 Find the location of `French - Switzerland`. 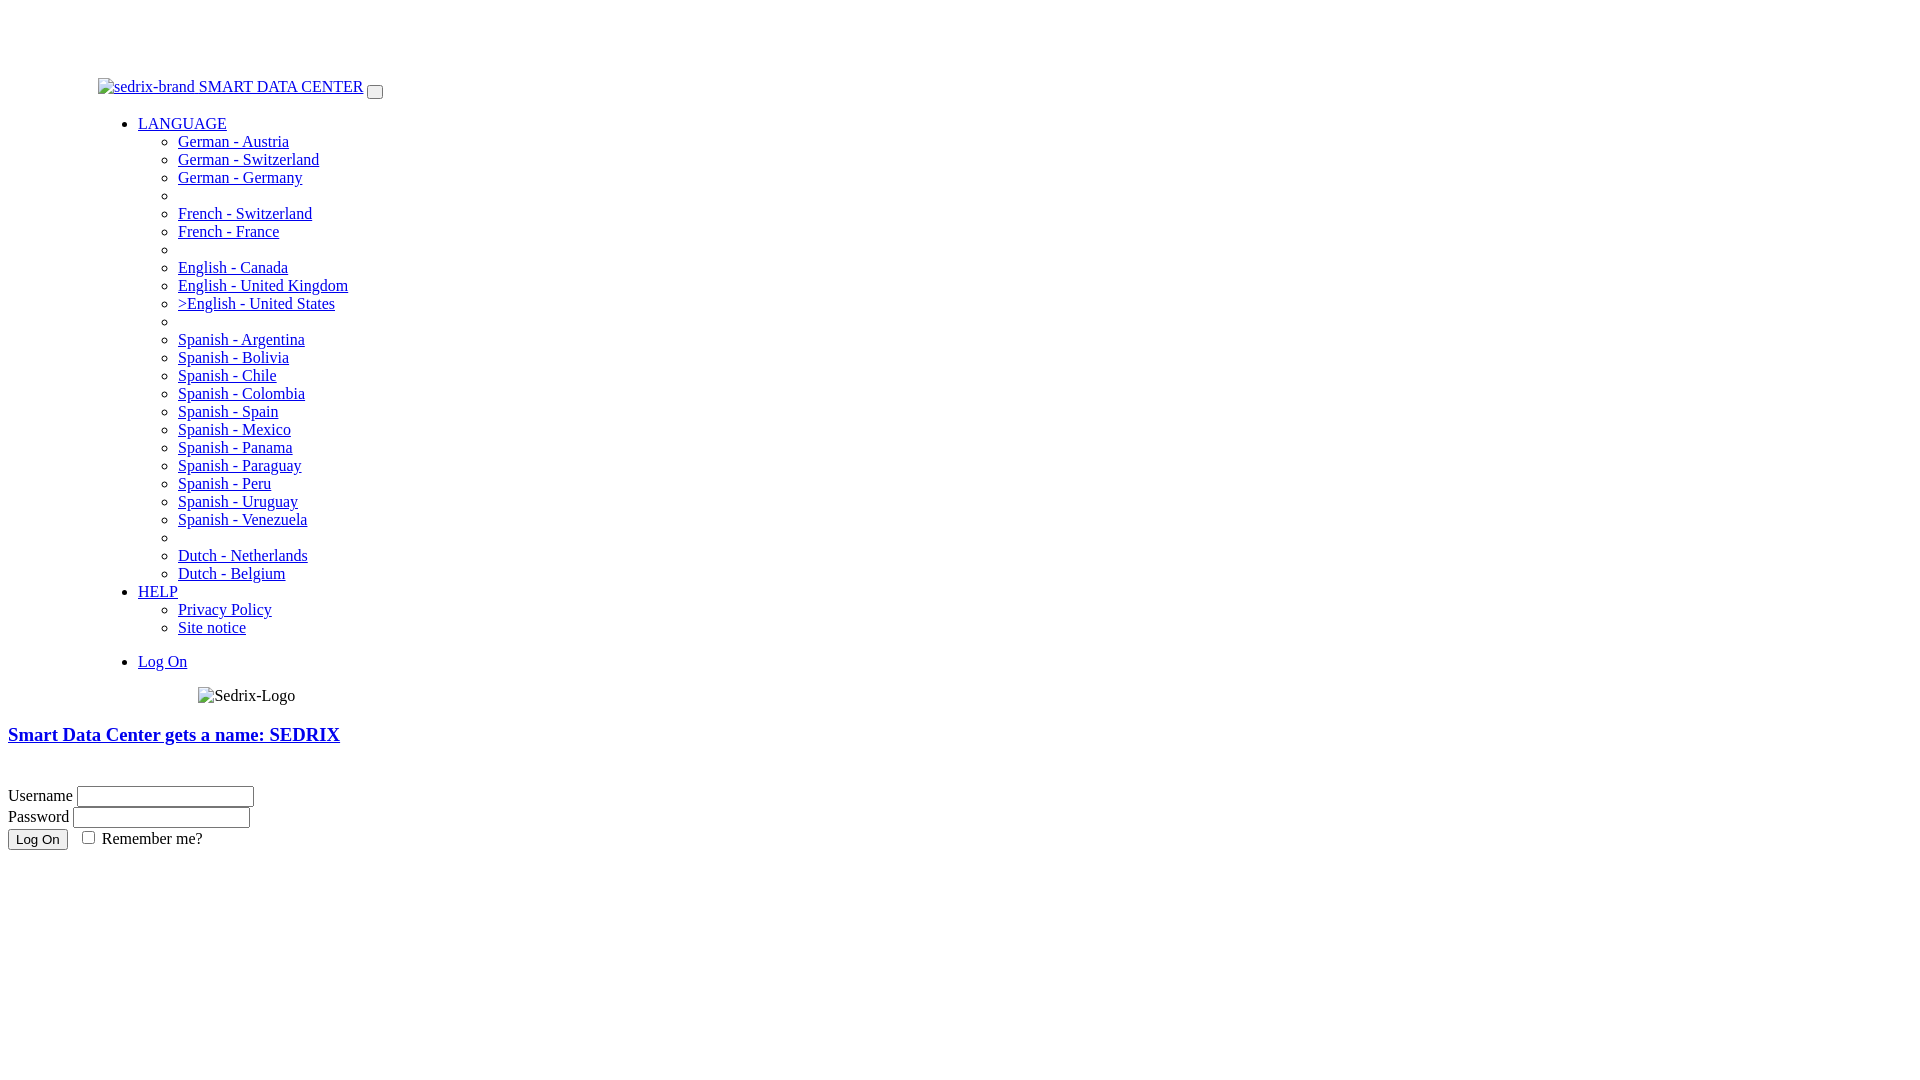

French - Switzerland is located at coordinates (245, 214).